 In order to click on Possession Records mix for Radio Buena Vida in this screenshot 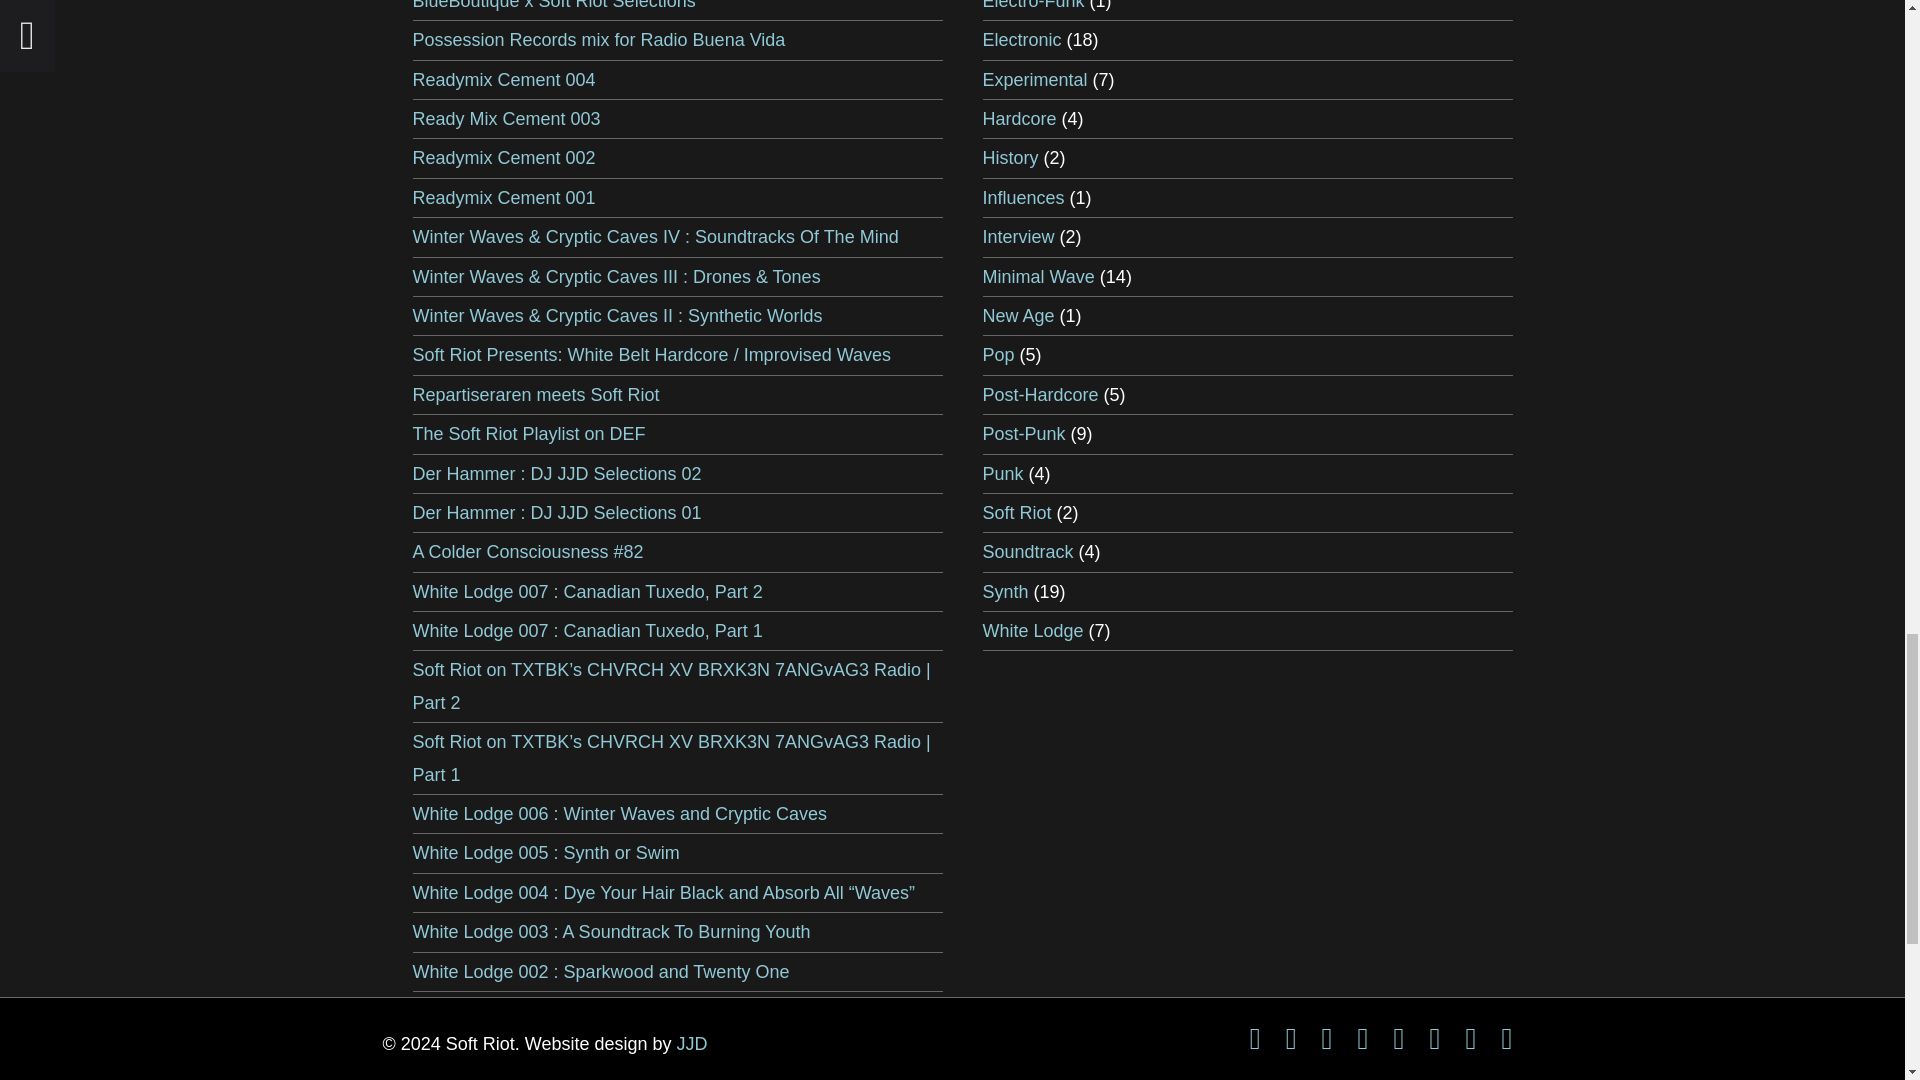, I will do `click(598, 40)`.